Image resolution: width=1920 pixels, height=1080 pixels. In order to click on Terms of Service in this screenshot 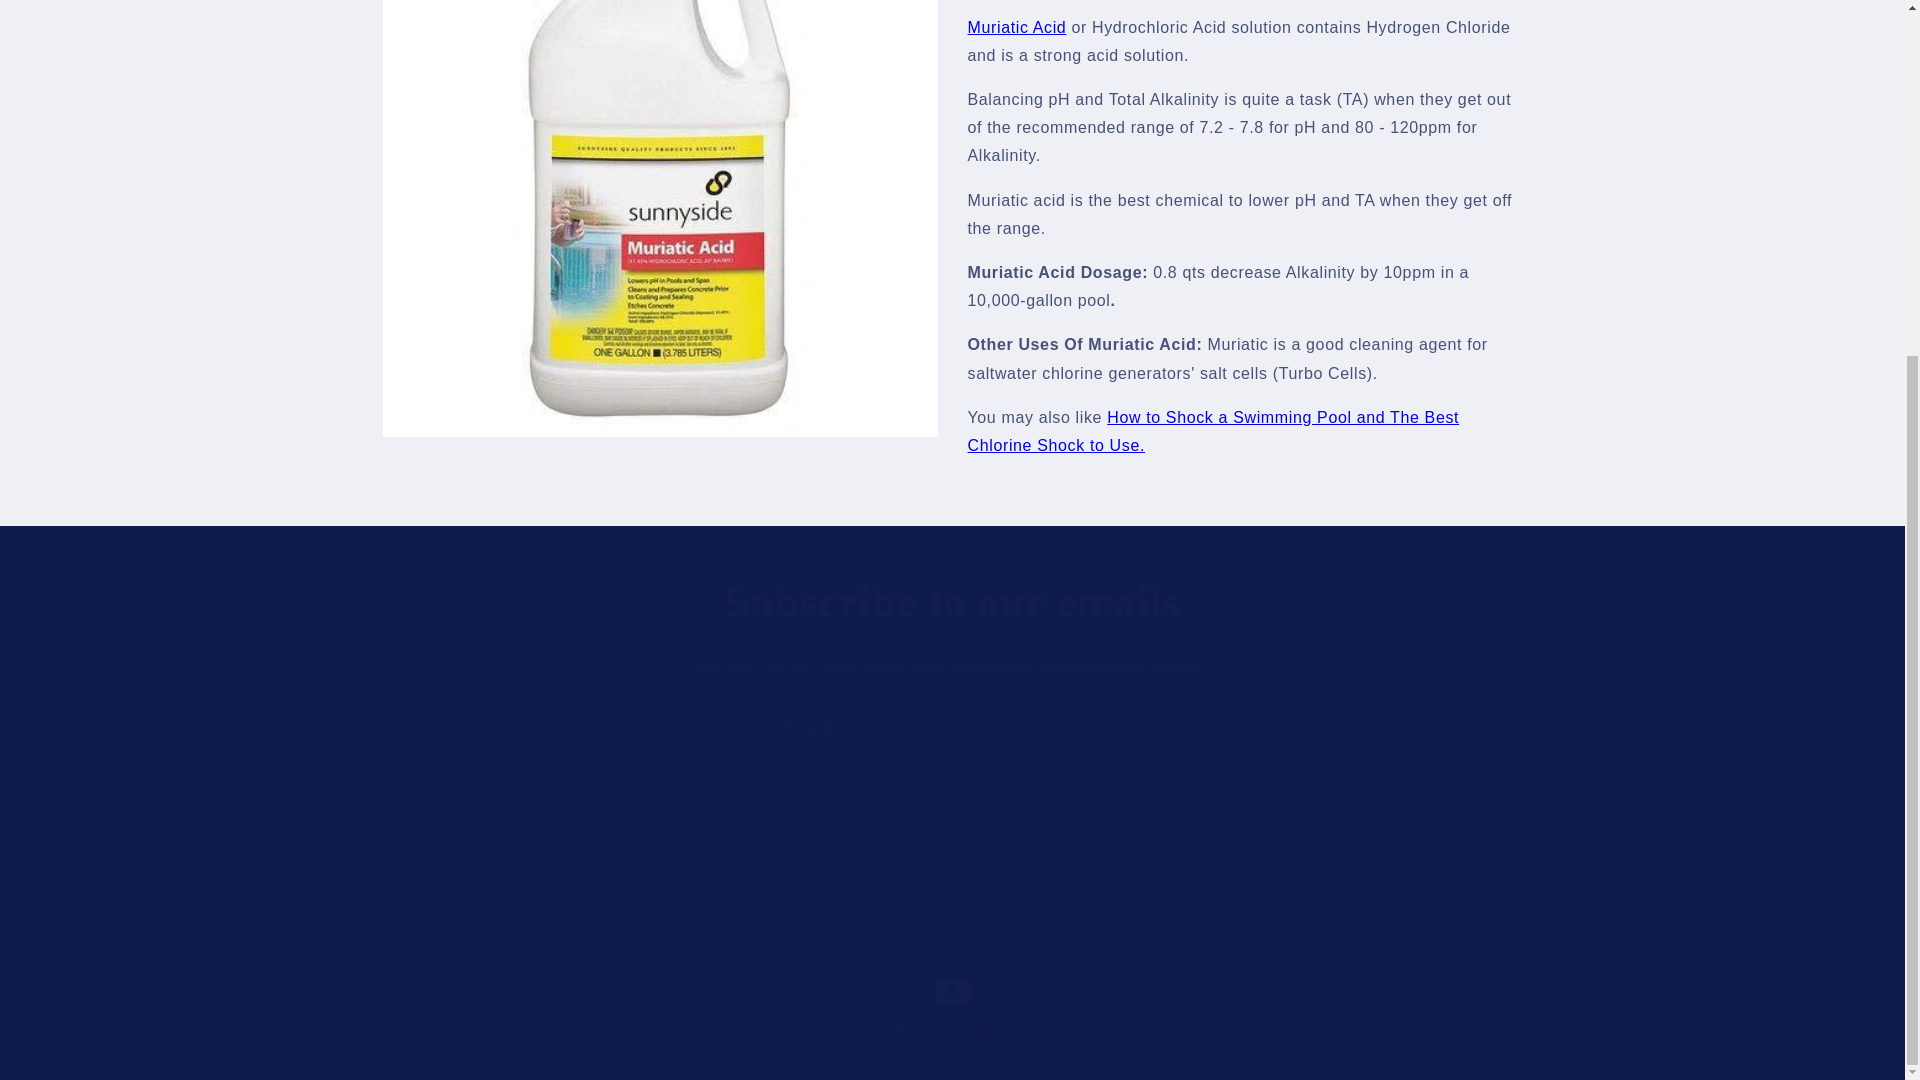, I will do `click(614, 884)`.